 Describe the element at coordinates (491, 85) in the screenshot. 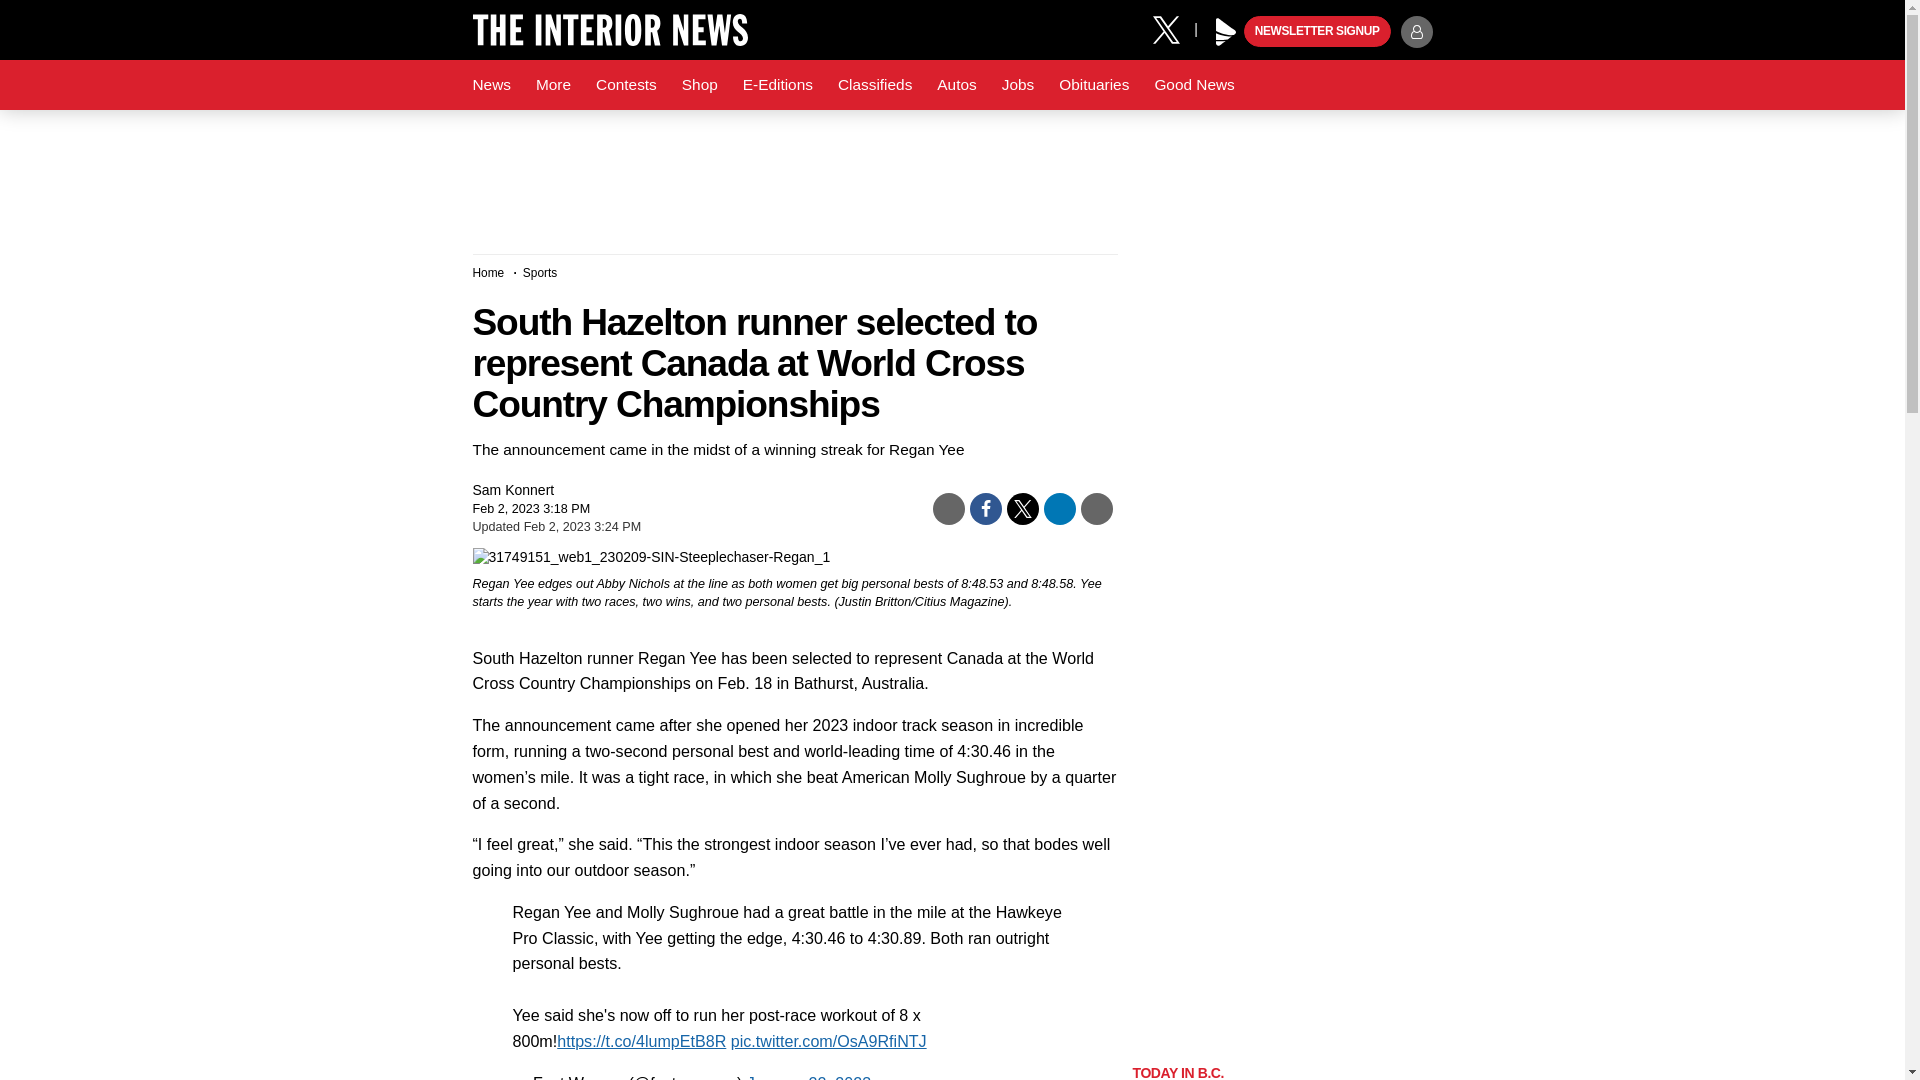

I see `News` at that location.